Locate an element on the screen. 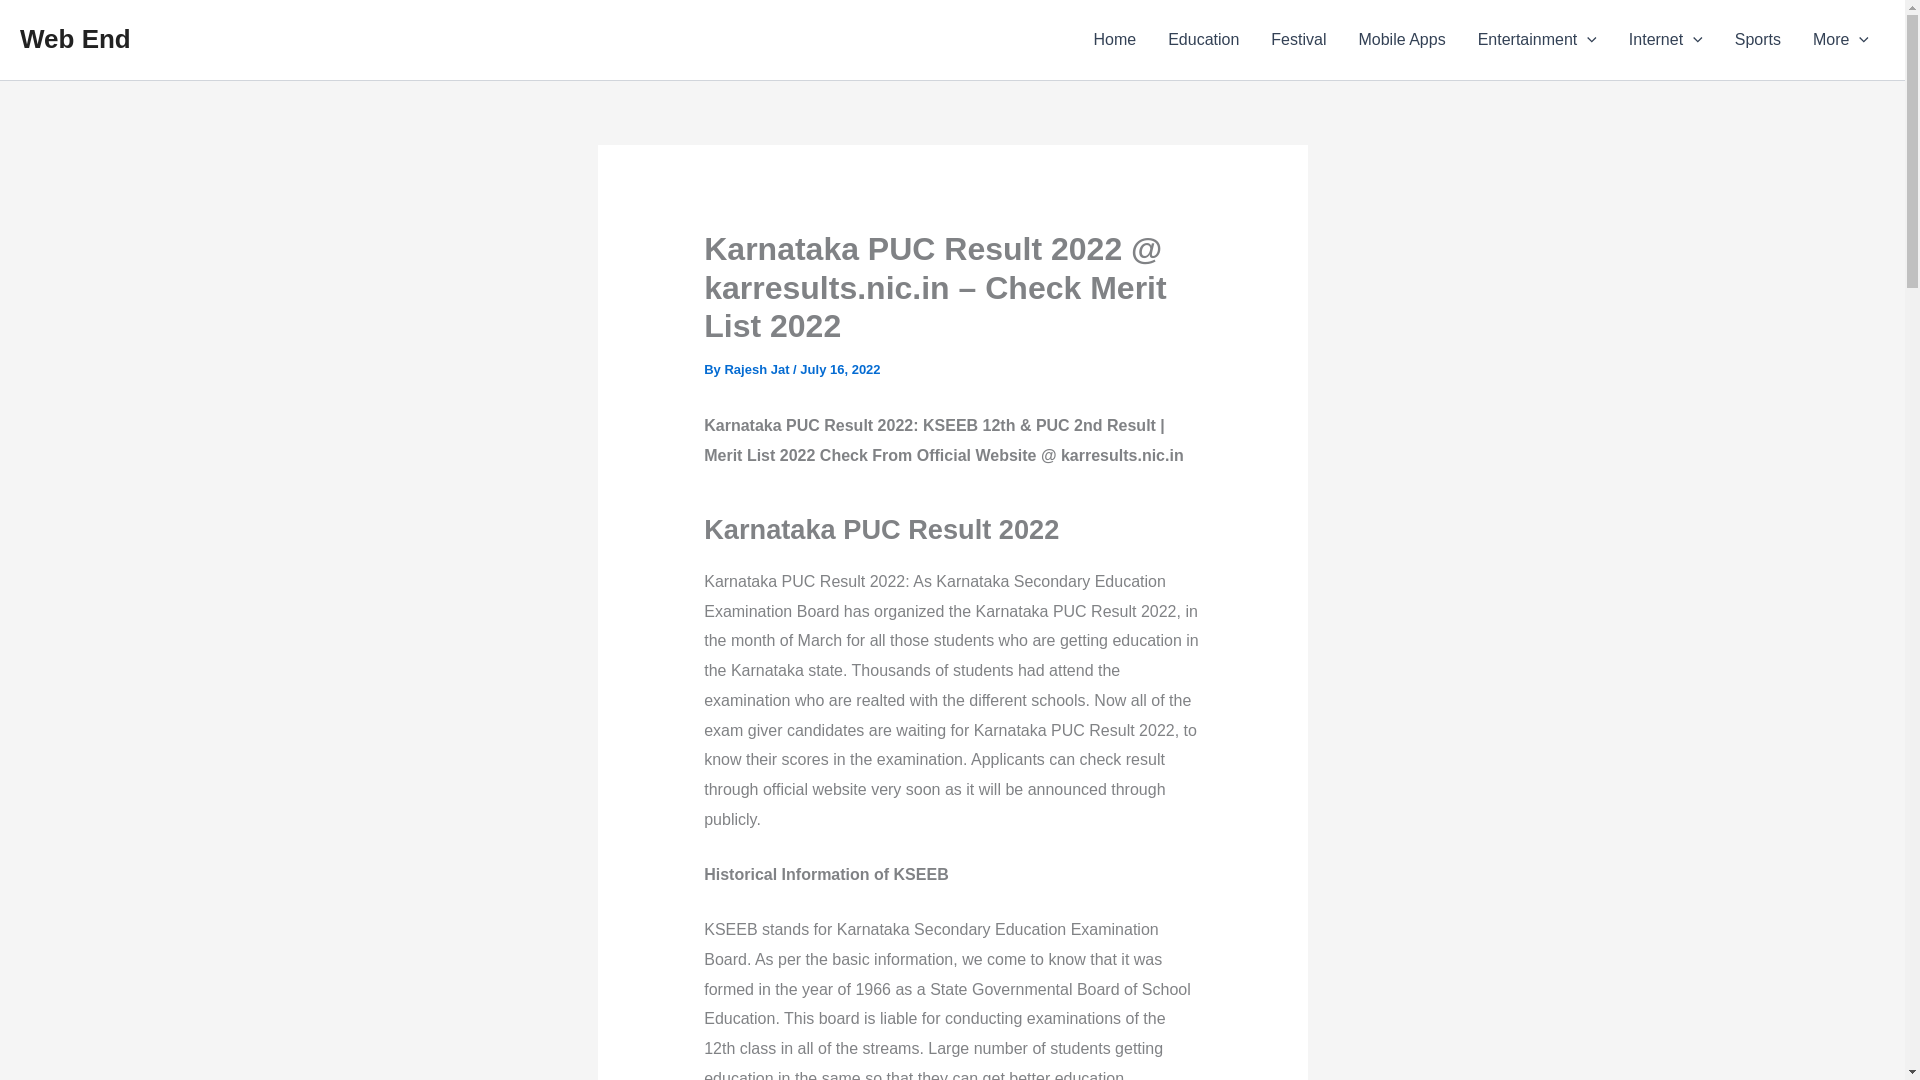  Internet is located at coordinates (1665, 40).